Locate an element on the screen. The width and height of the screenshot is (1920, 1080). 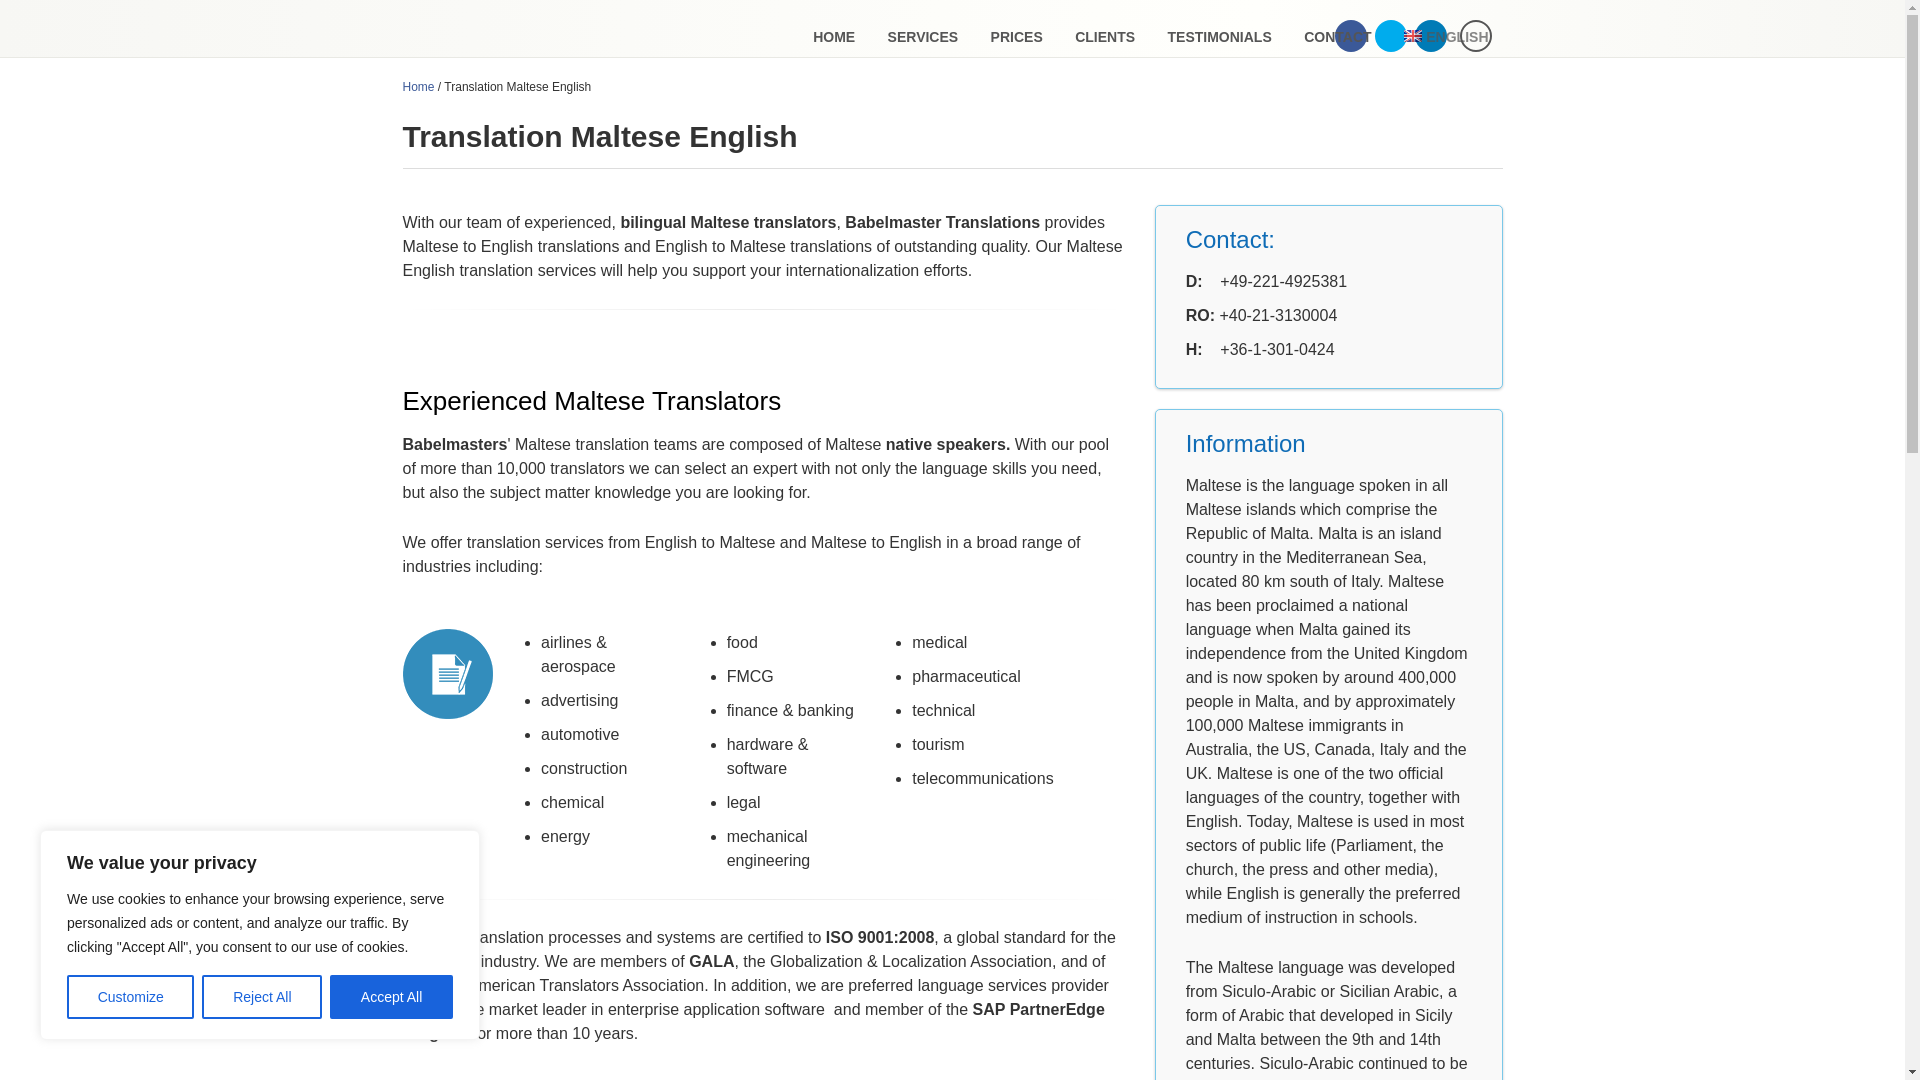
HOME is located at coordinates (834, 38).